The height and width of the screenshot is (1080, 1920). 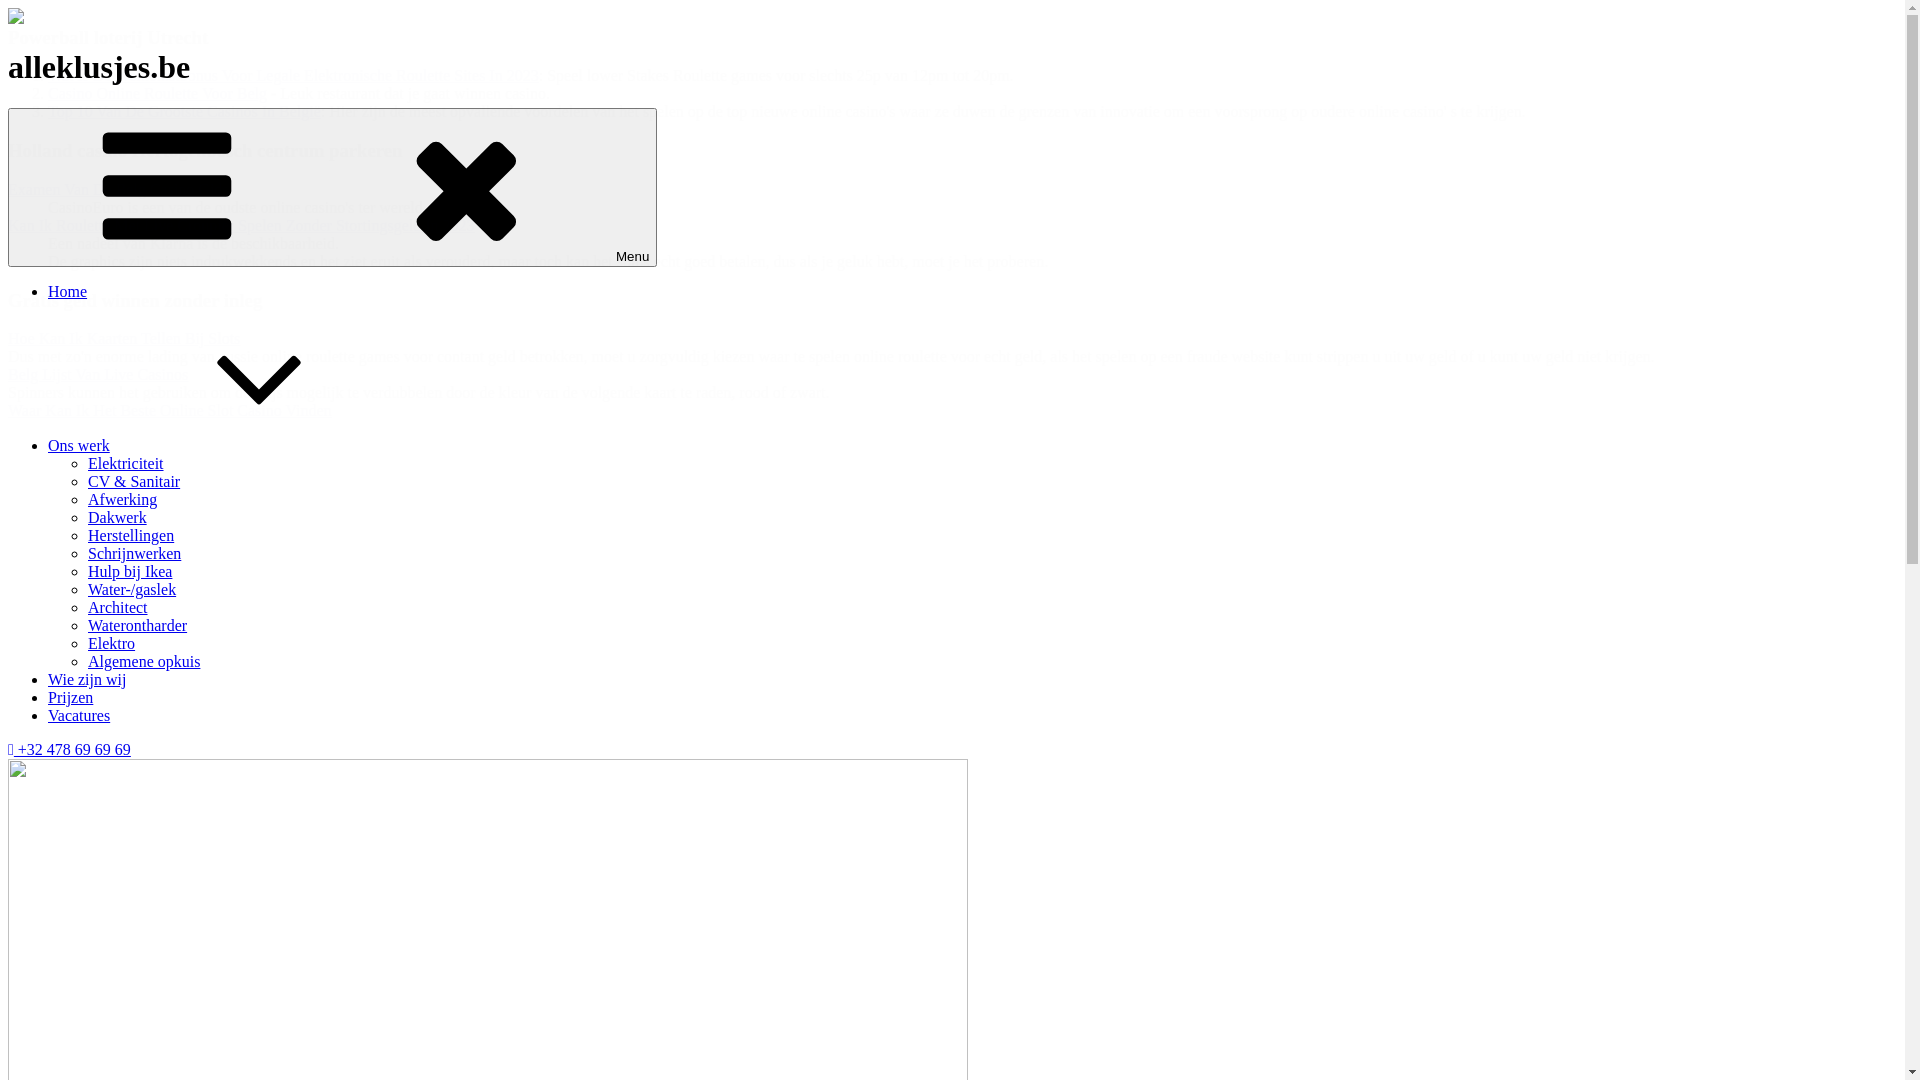 What do you see at coordinates (118, 517) in the screenshot?
I see `Dakwerk` at bounding box center [118, 517].